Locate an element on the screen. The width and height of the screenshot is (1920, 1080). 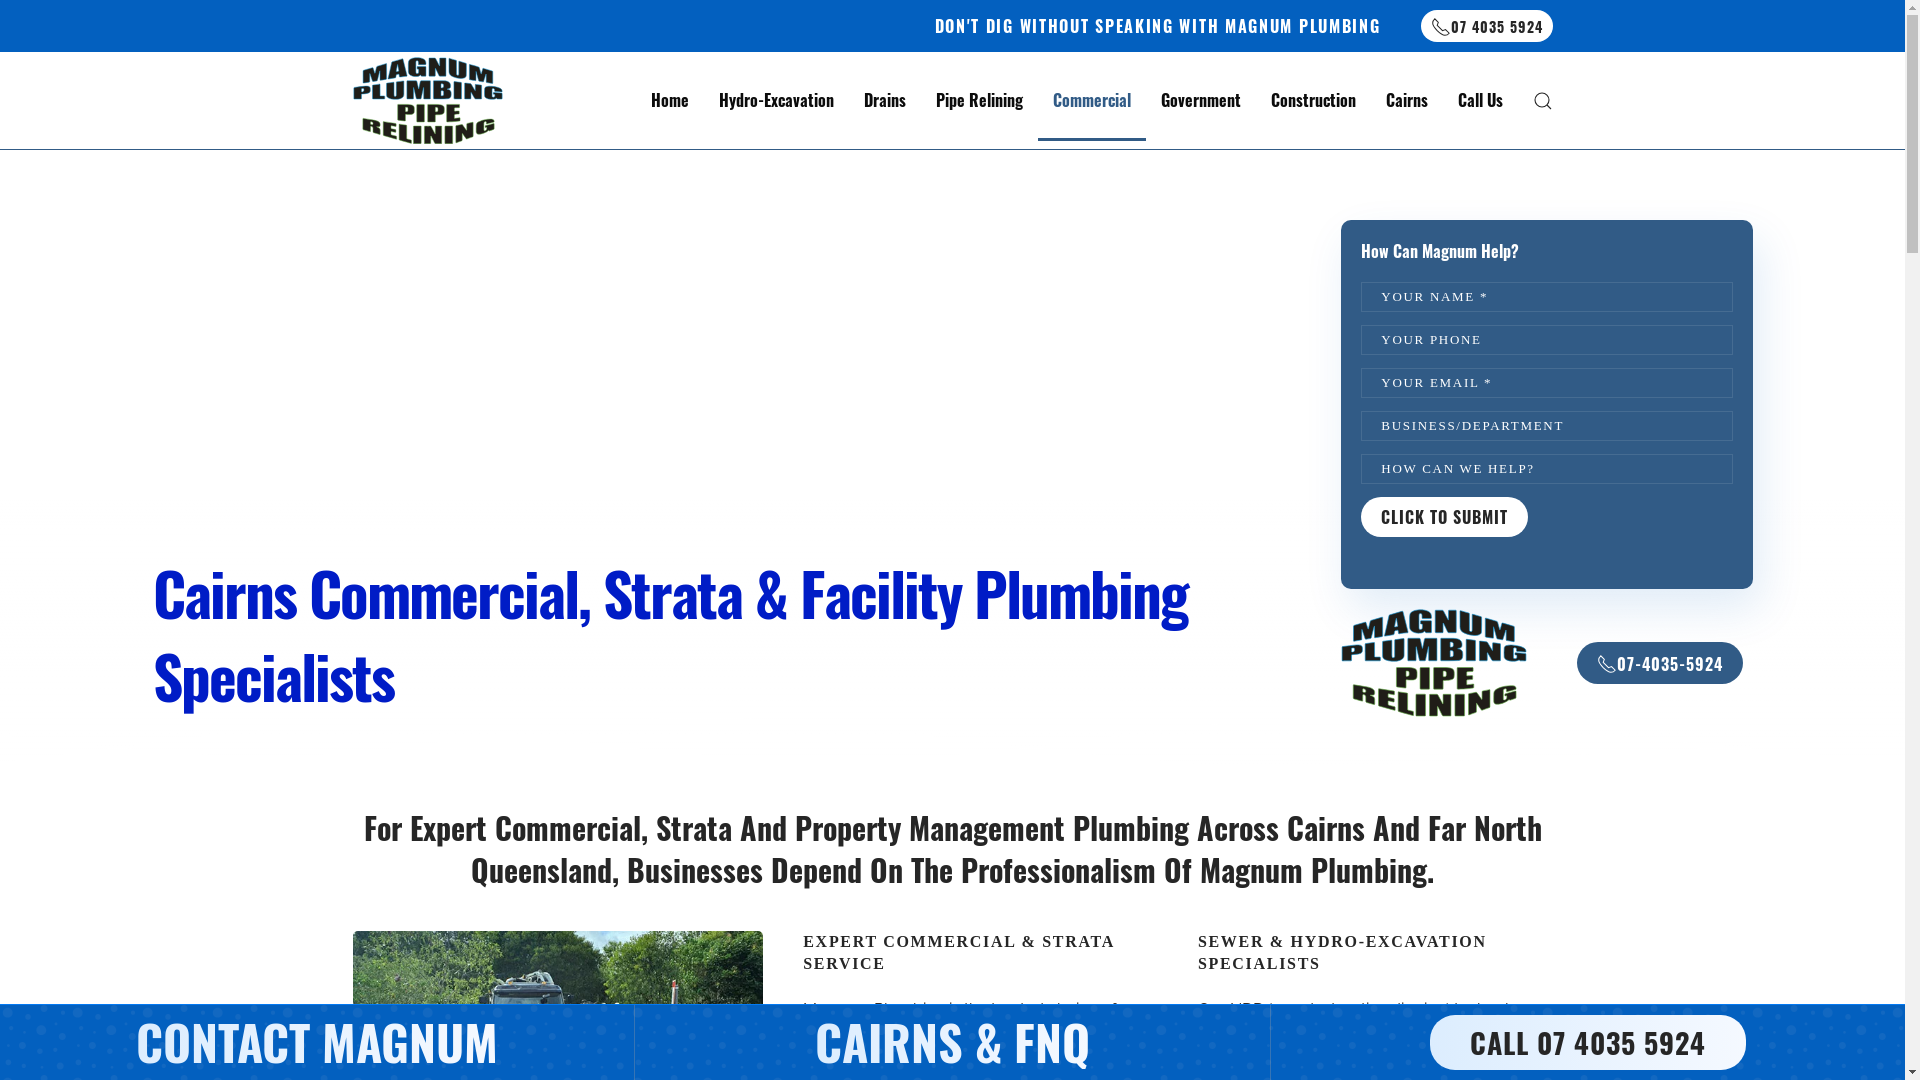
07-4035-5924 is located at coordinates (1660, 663).